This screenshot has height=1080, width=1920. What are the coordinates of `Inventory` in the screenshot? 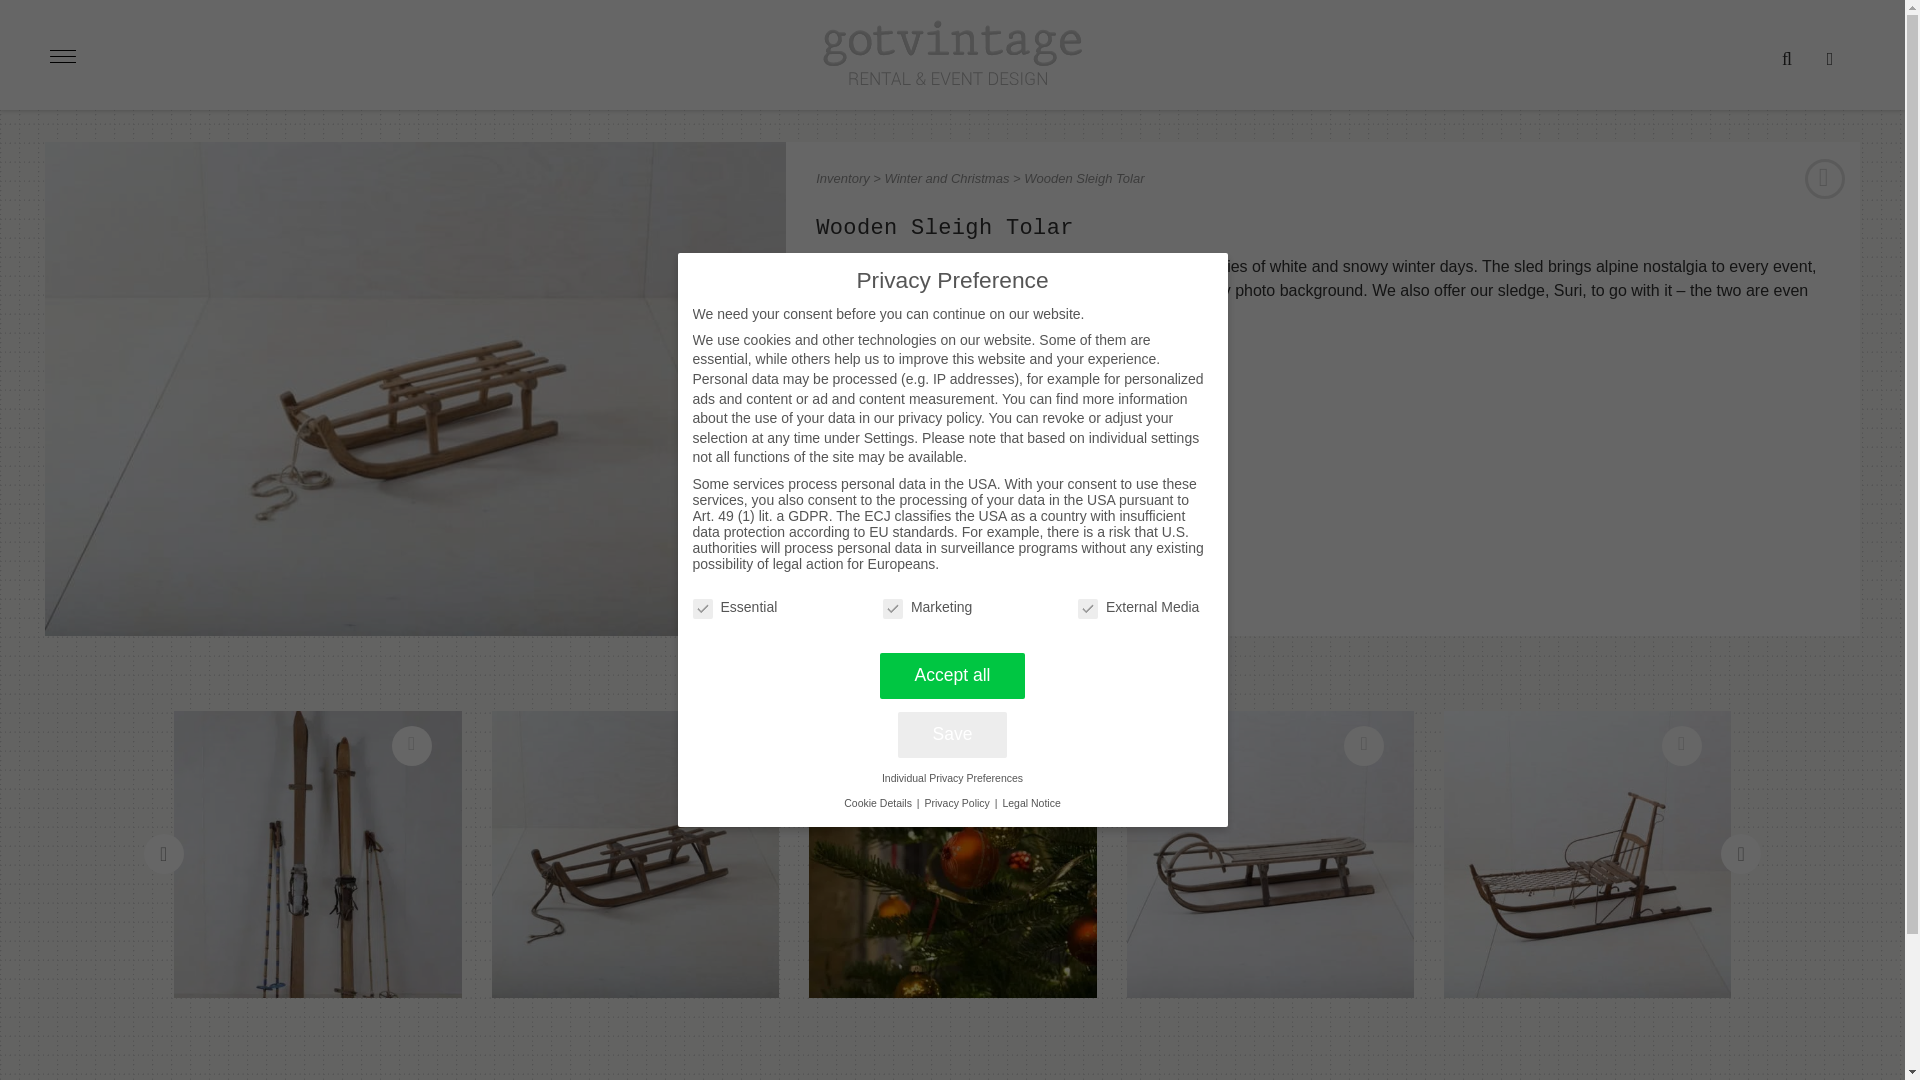 It's located at (842, 178).